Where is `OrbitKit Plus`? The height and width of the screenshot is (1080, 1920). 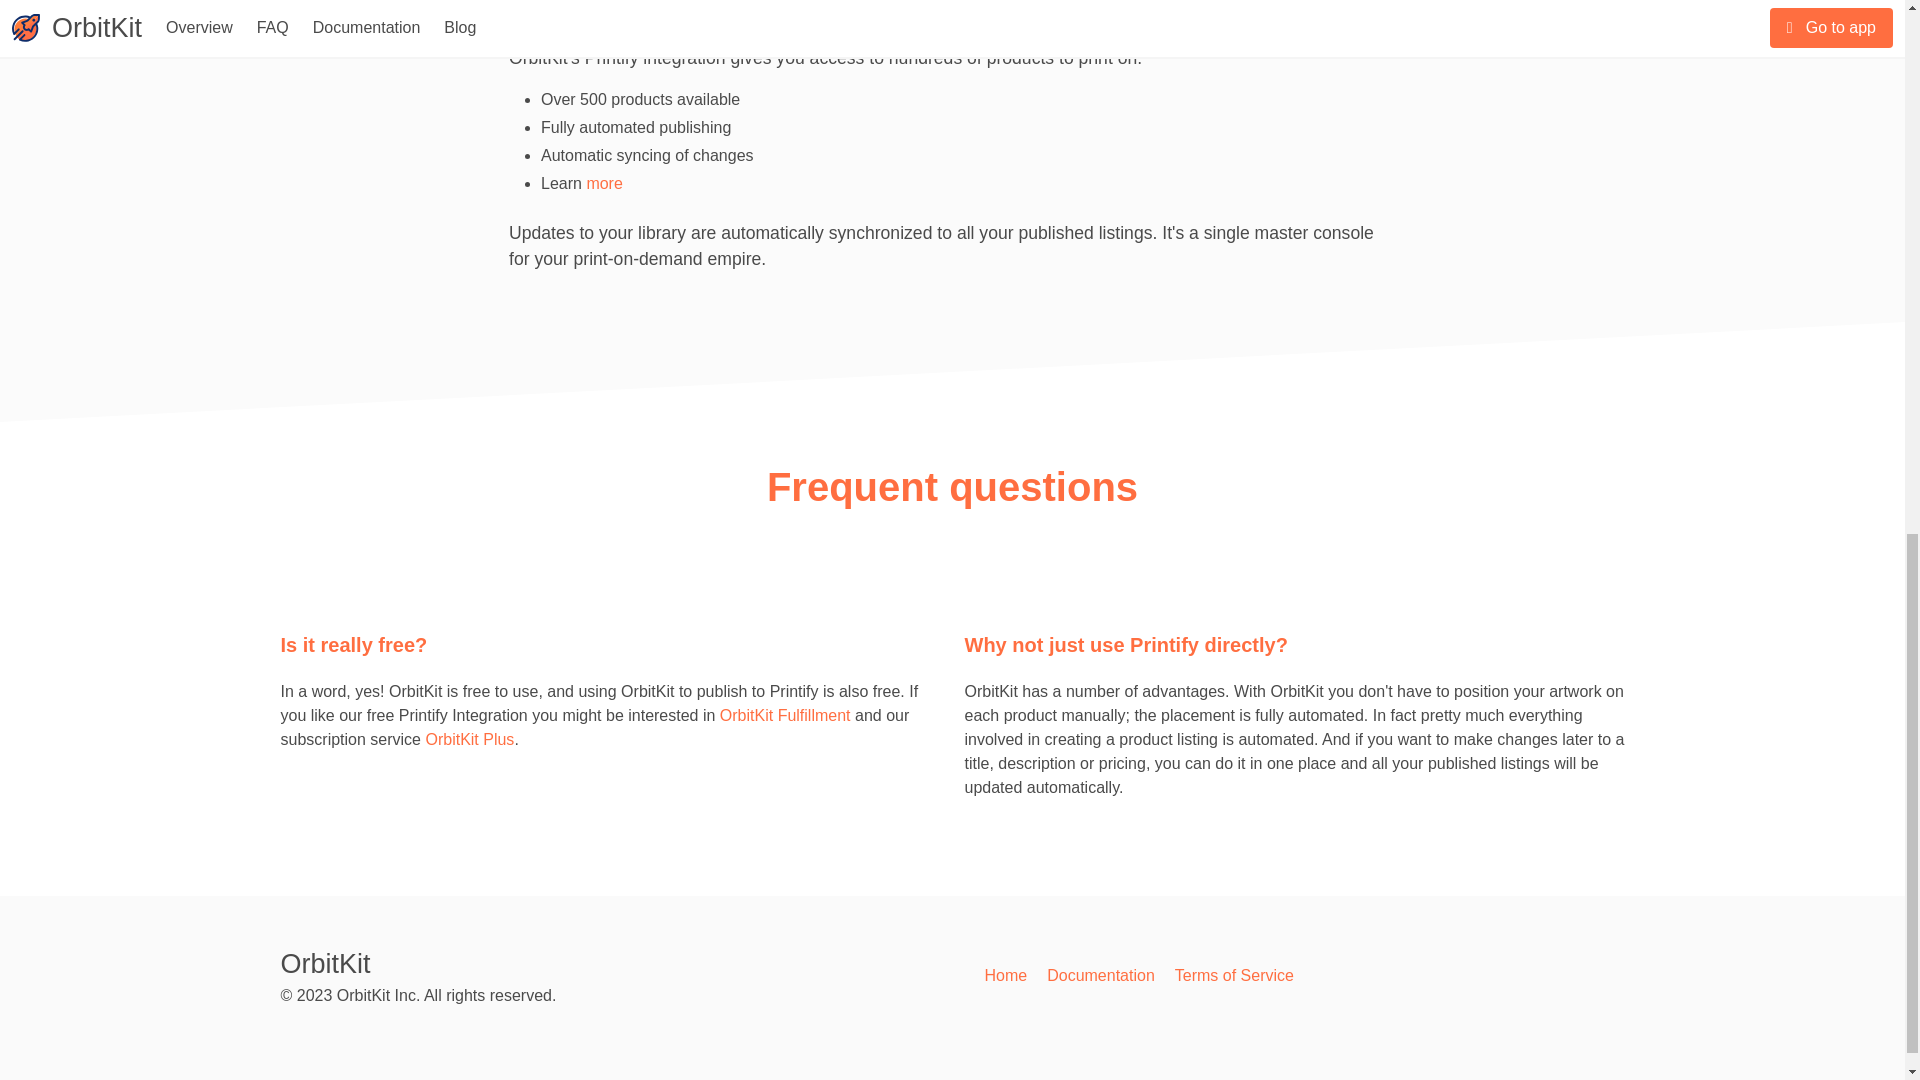
OrbitKit Plus is located at coordinates (469, 740).